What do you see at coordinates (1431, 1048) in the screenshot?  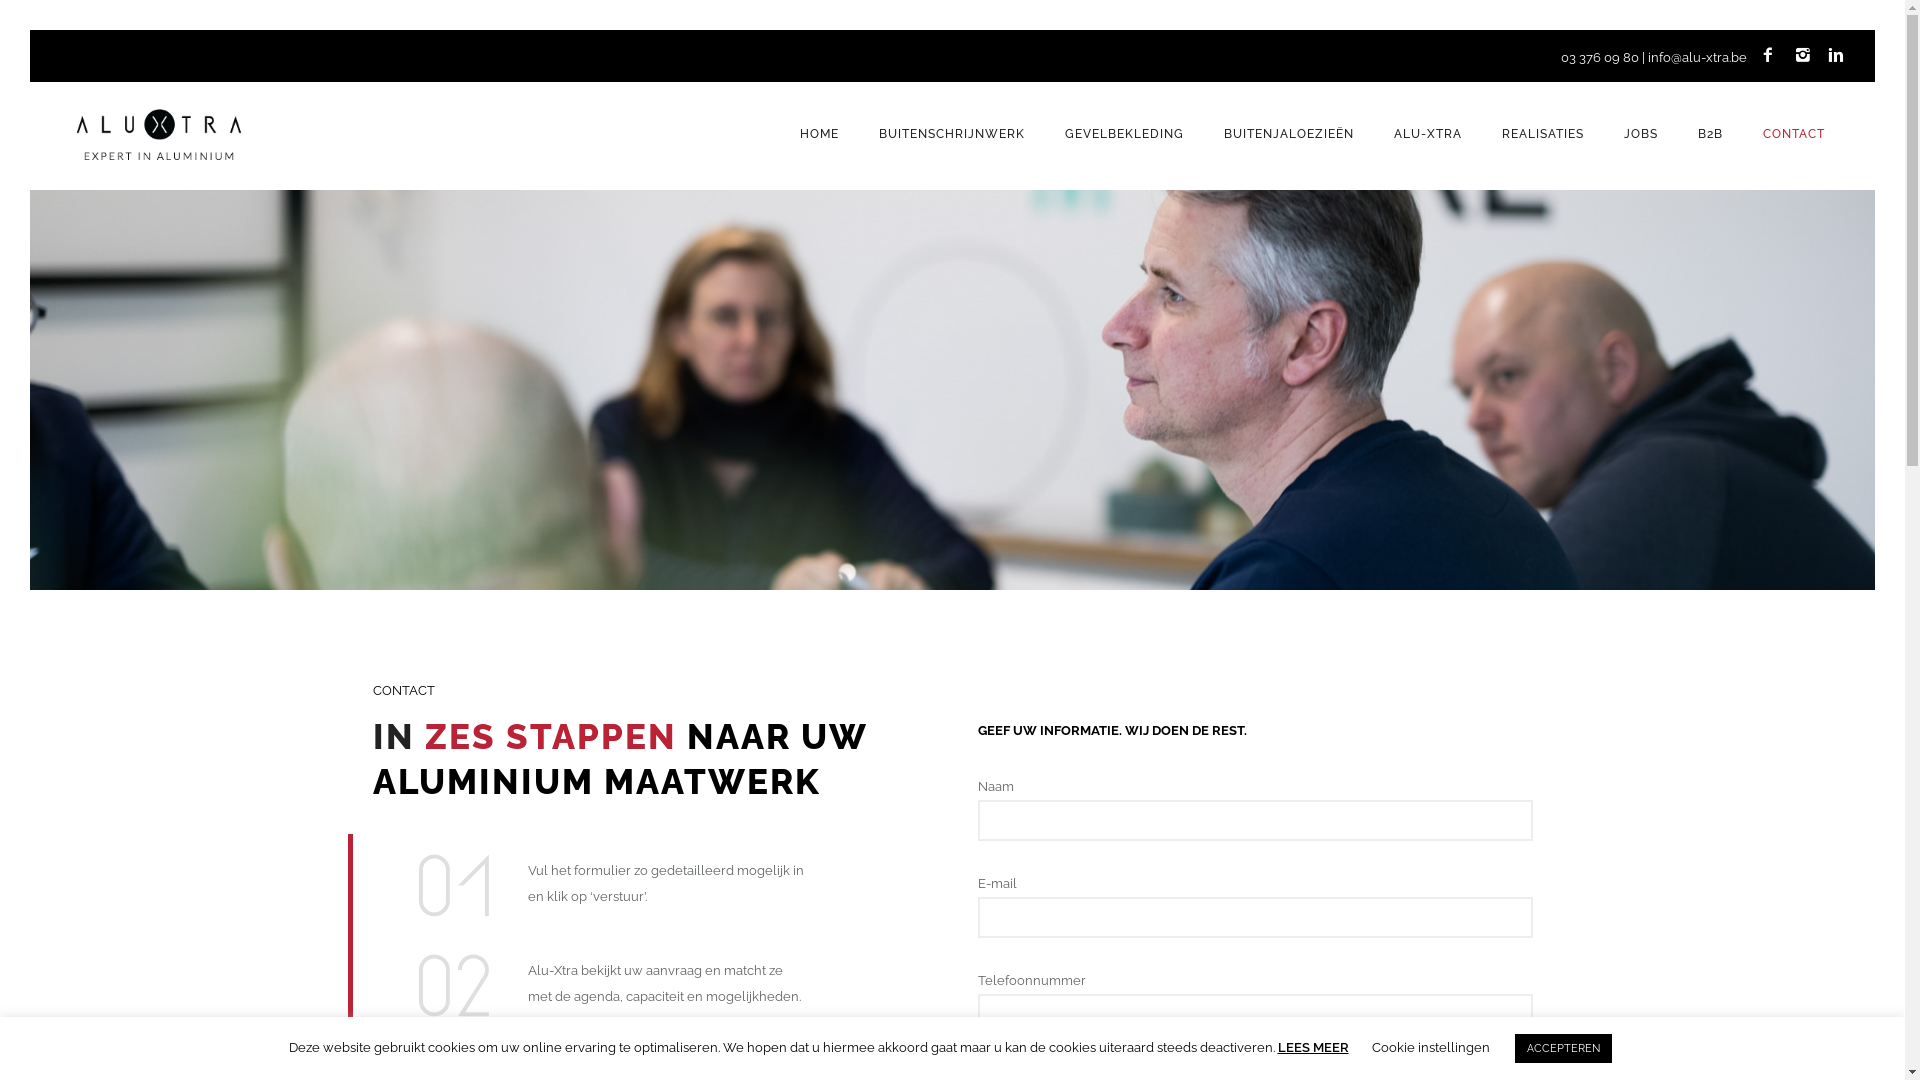 I see `Cookie instellingen` at bounding box center [1431, 1048].